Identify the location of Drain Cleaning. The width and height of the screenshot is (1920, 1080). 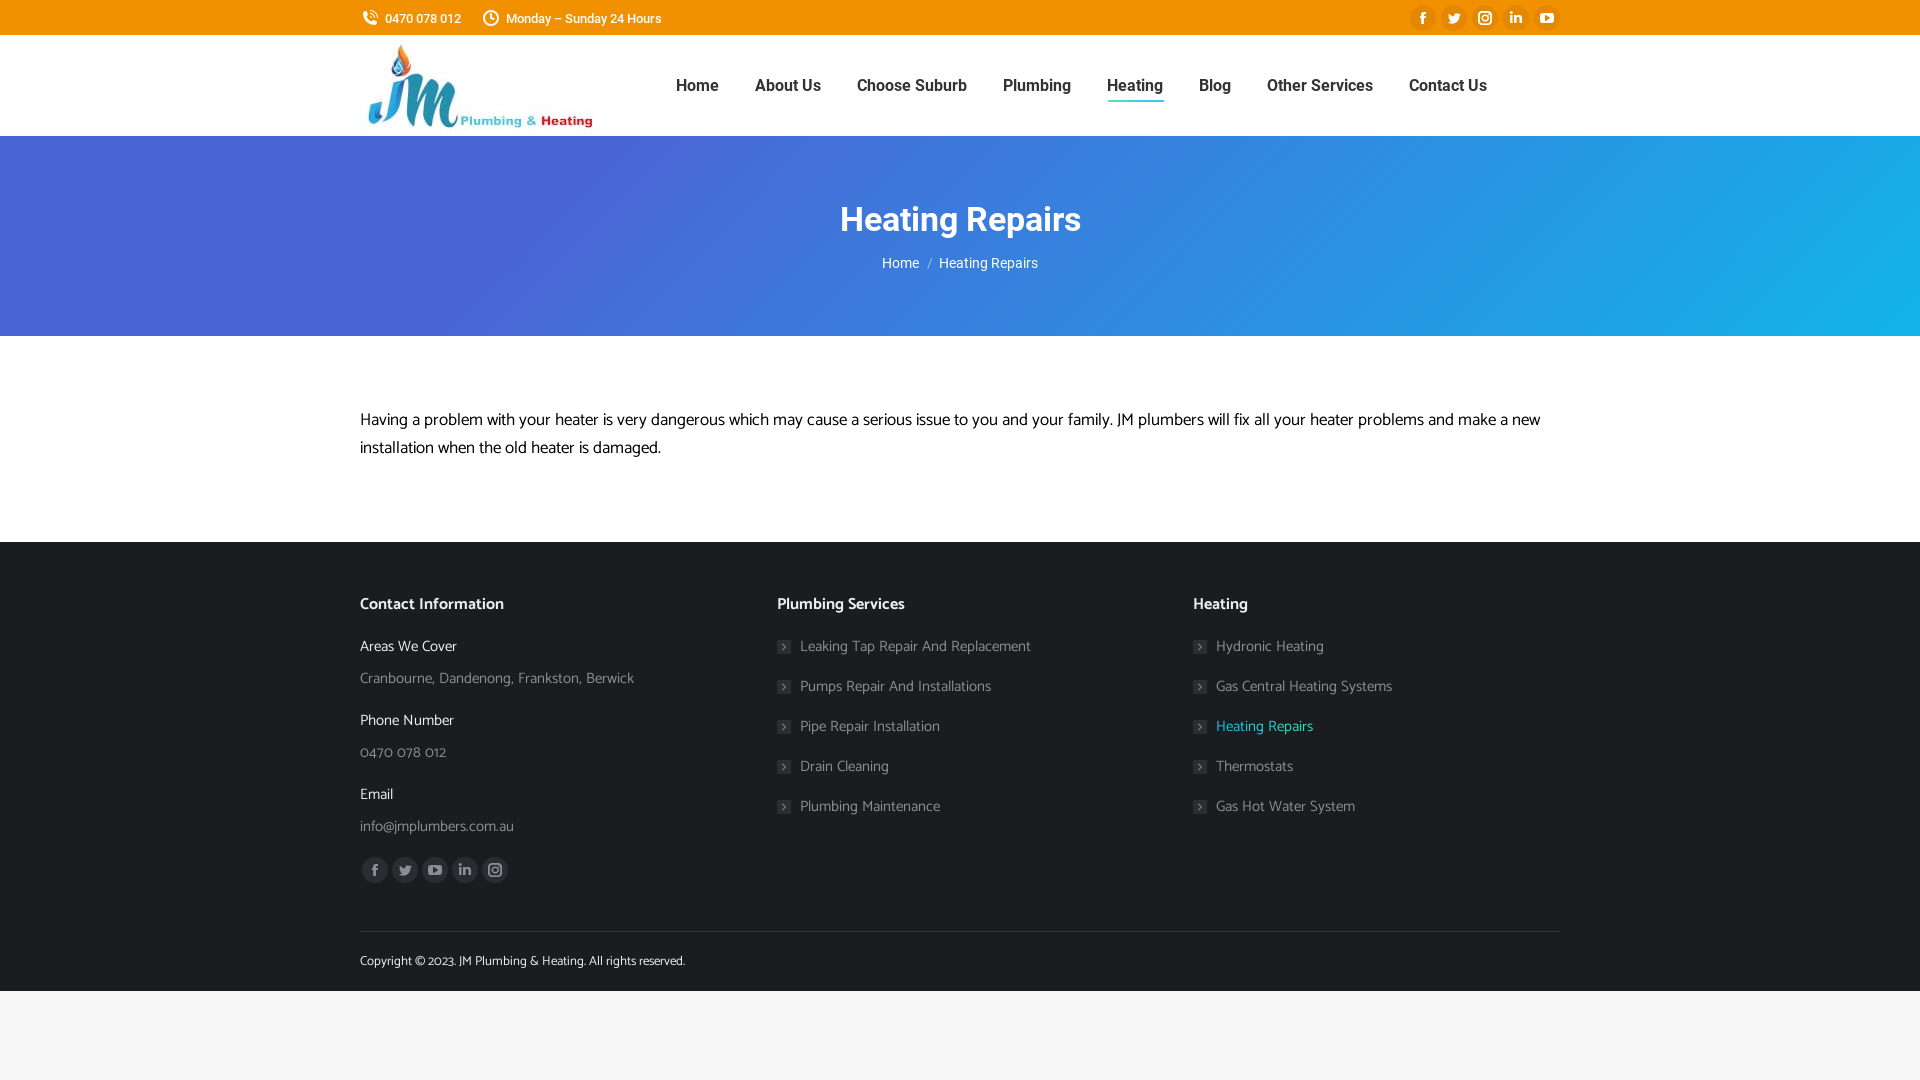
(833, 766).